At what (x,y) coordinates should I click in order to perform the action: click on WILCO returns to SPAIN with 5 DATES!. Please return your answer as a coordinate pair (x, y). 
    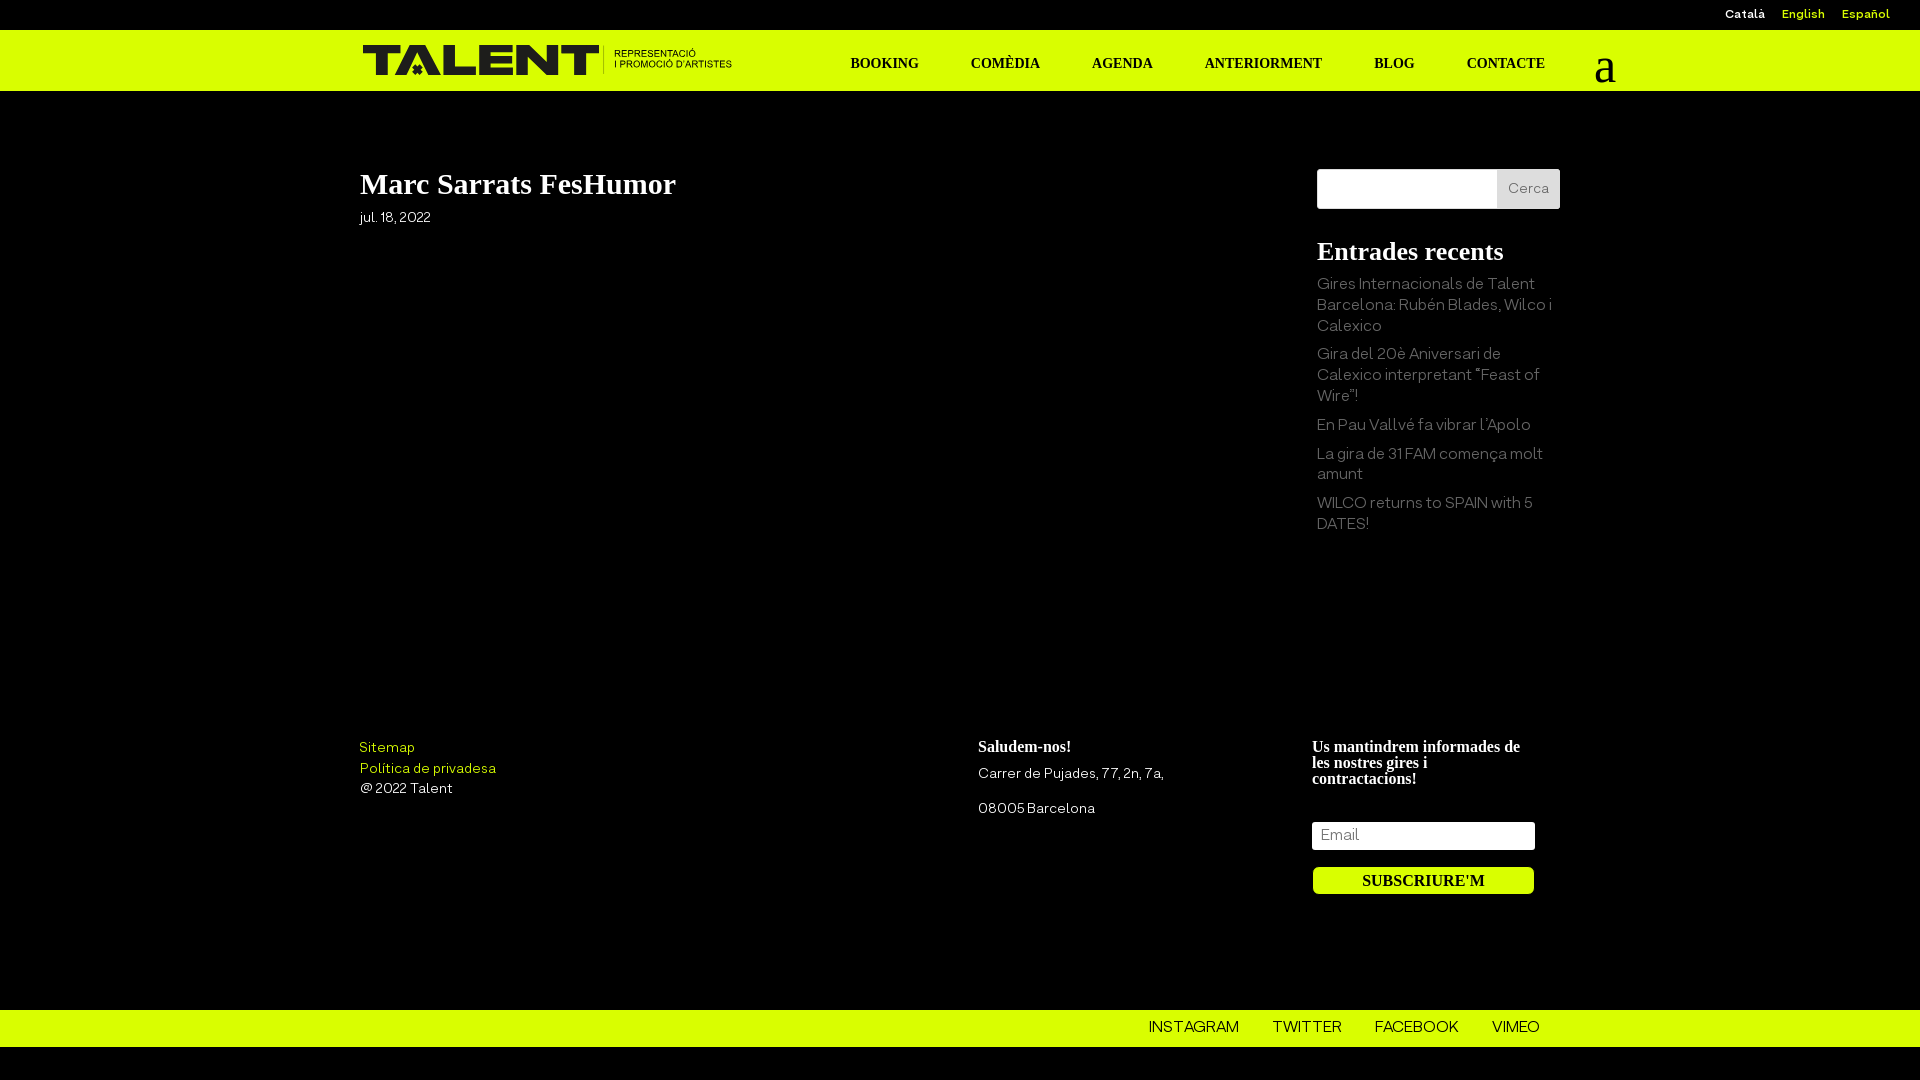
    Looking at the image, I should click on (1425, 514).